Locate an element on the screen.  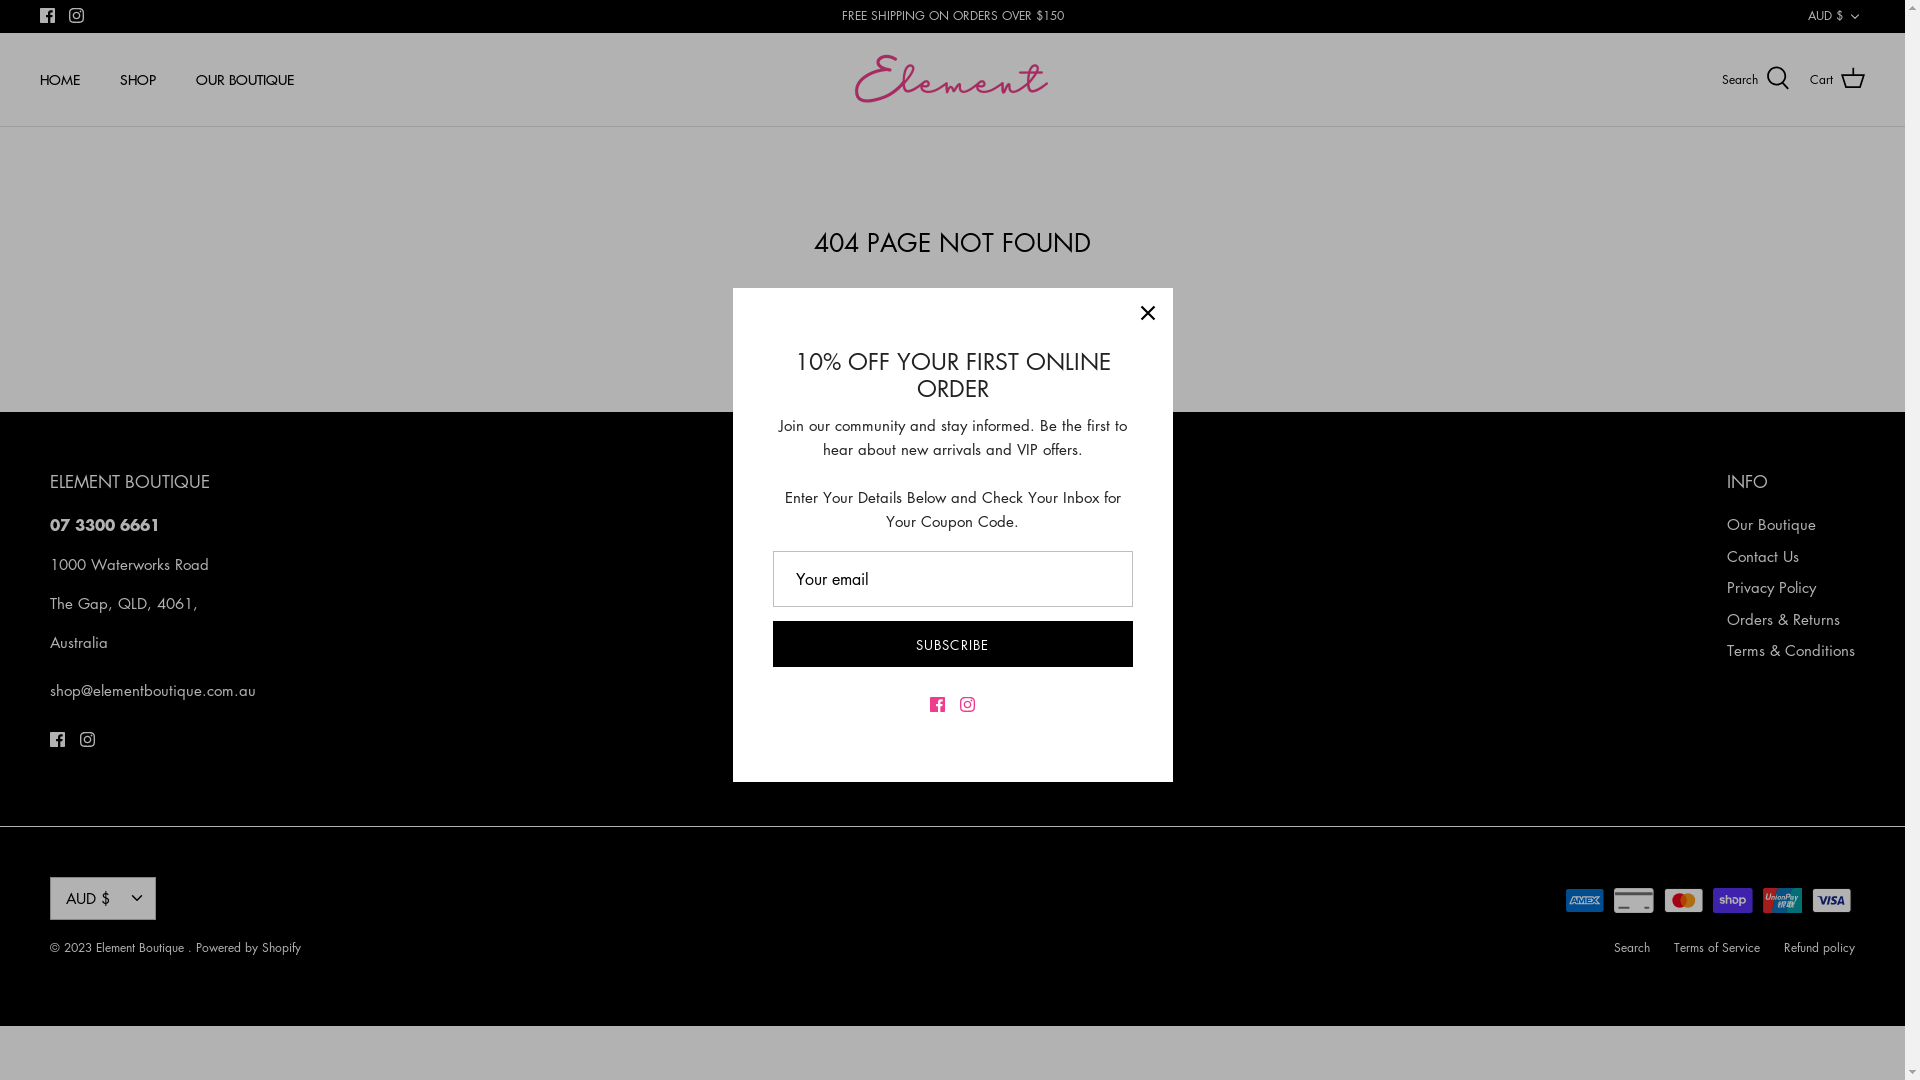
Instagram is located at coordinates (88, 740).